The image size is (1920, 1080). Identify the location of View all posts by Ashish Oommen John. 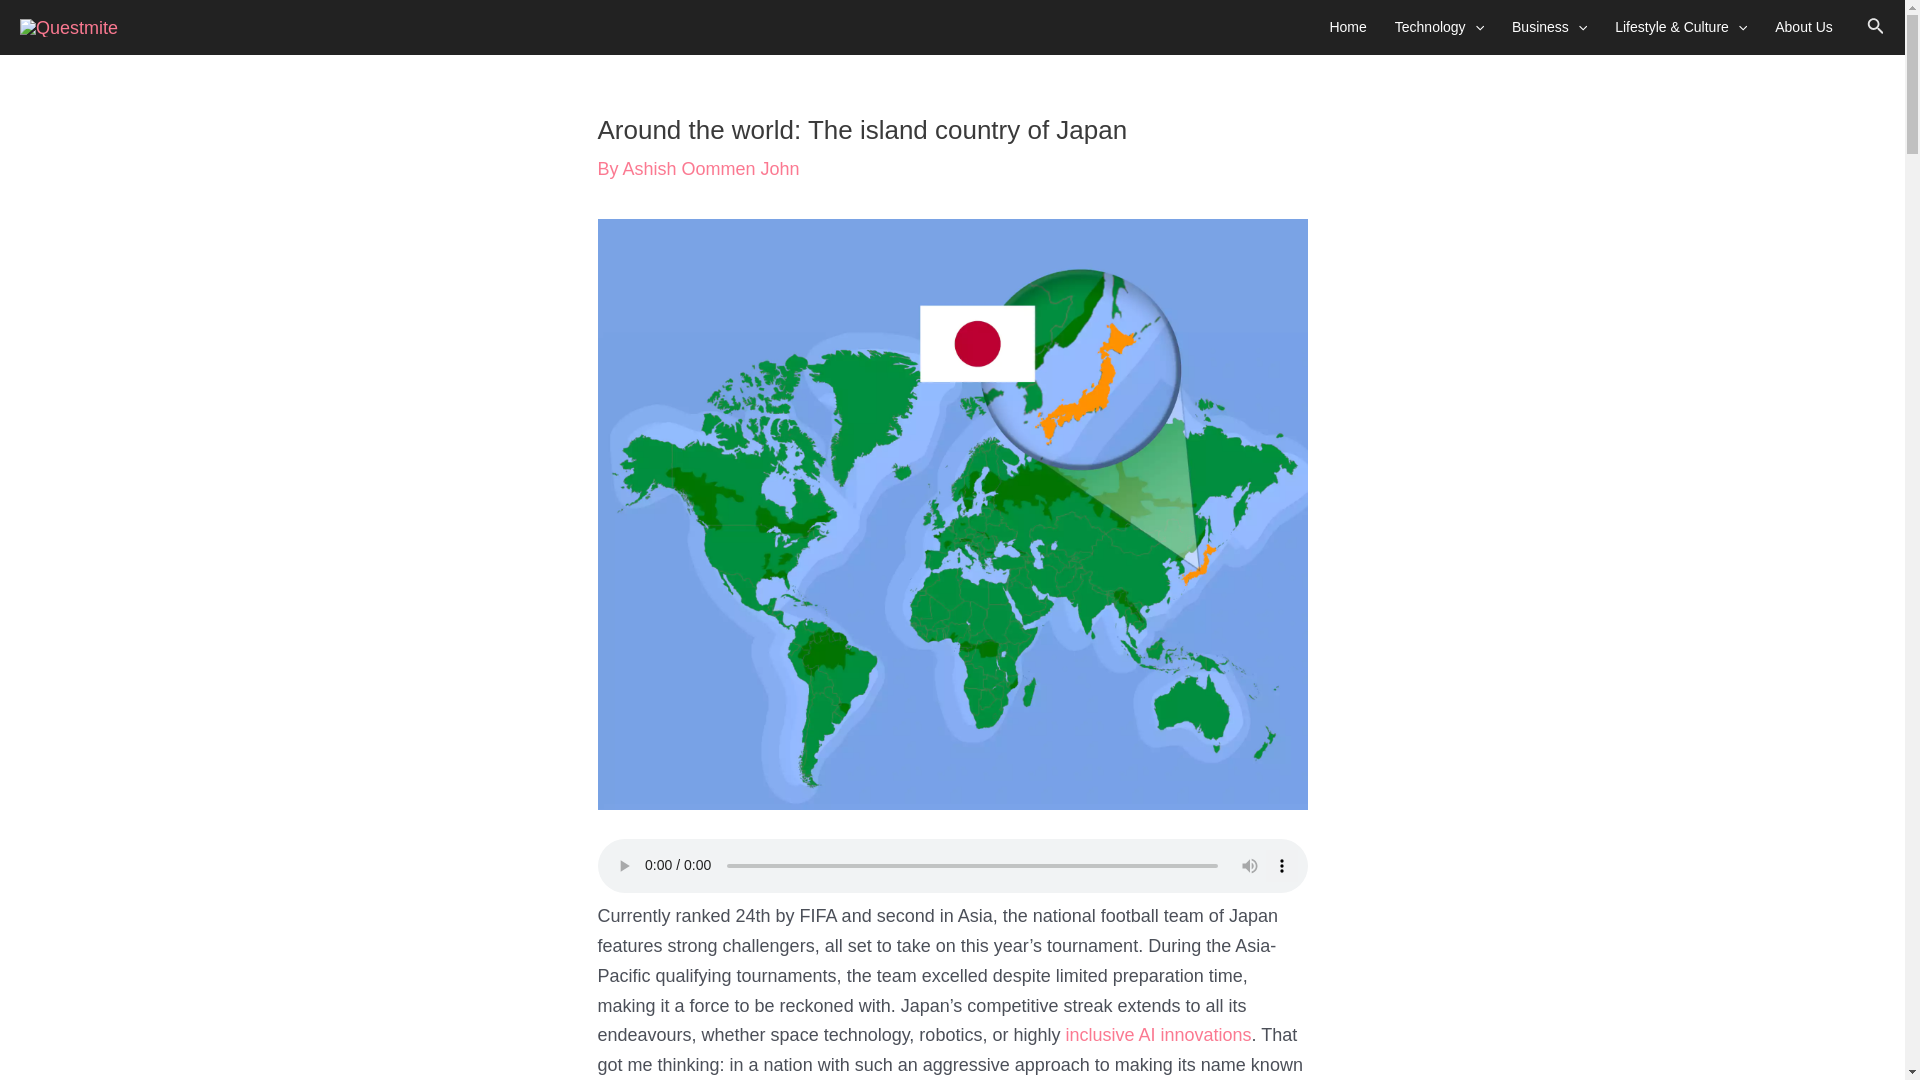
(711, 168).